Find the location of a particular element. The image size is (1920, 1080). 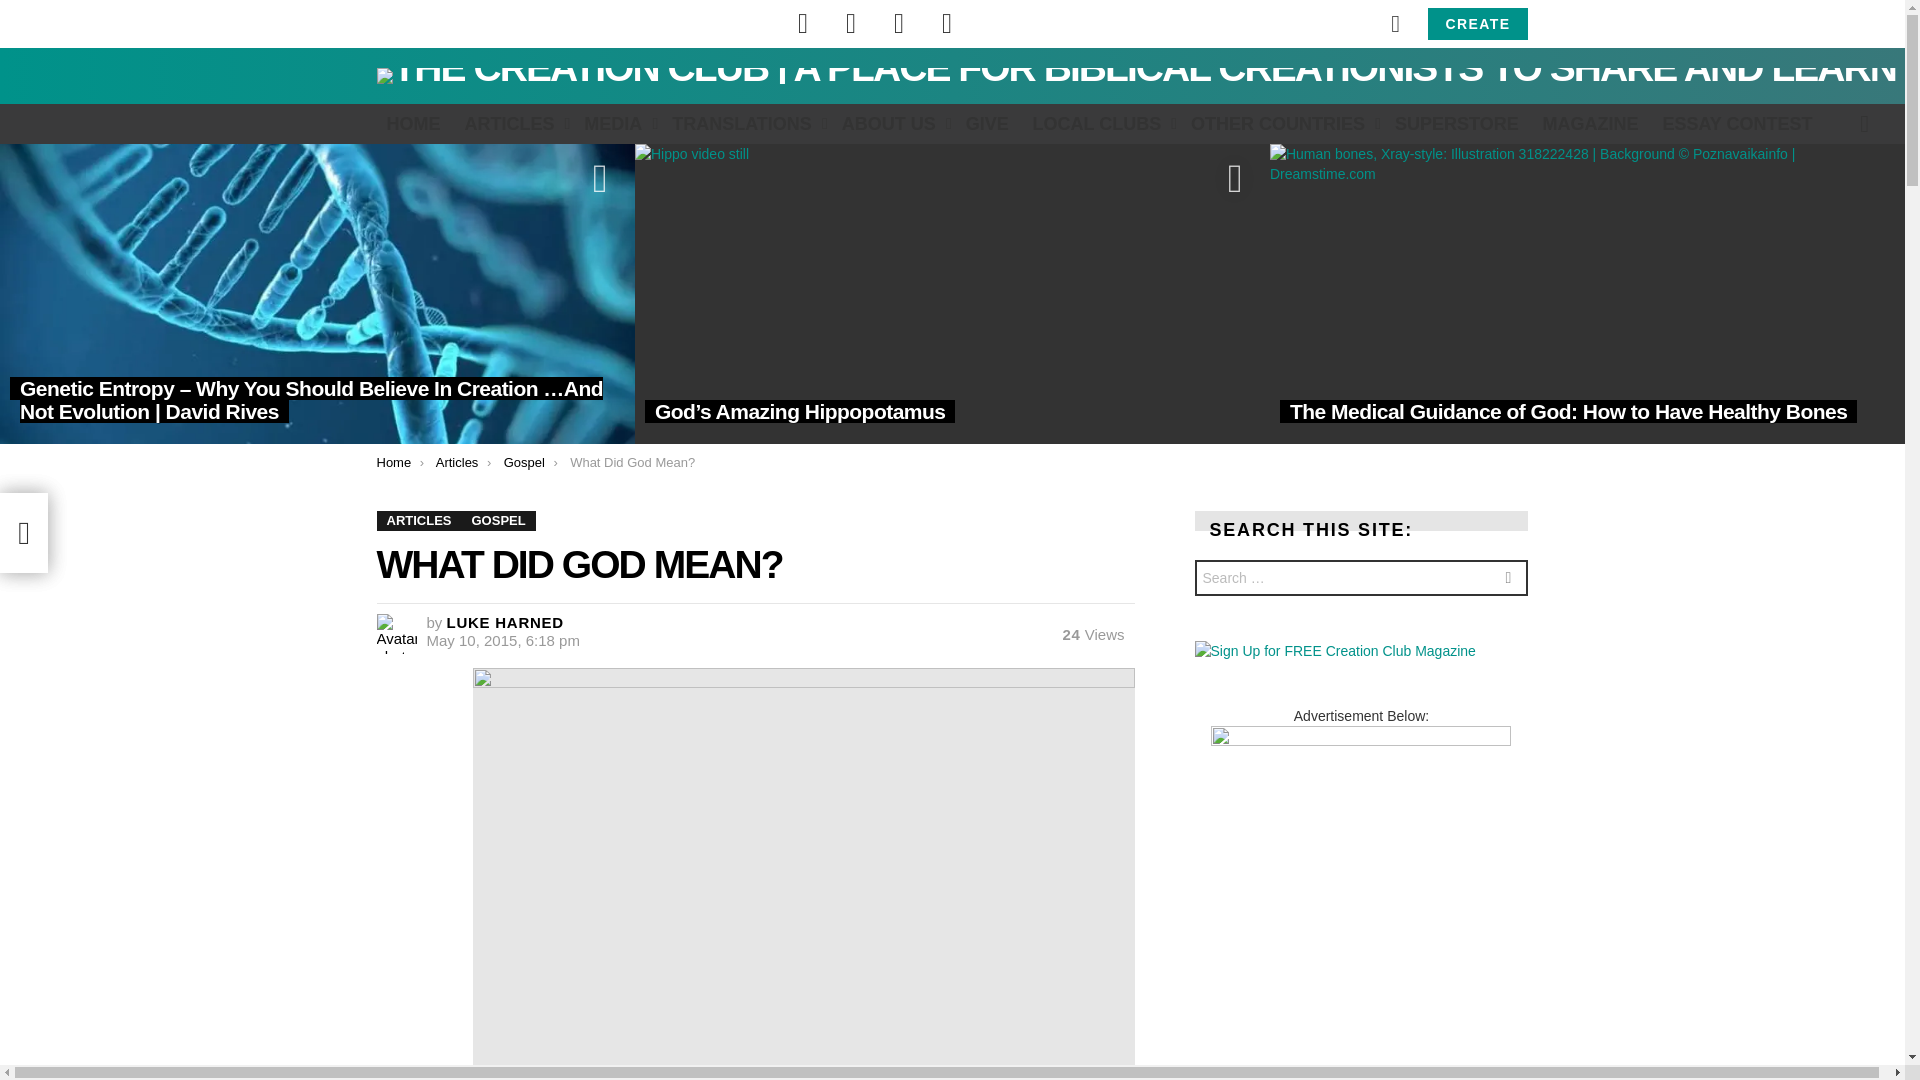

HOME is located at coordinates (412, 124).